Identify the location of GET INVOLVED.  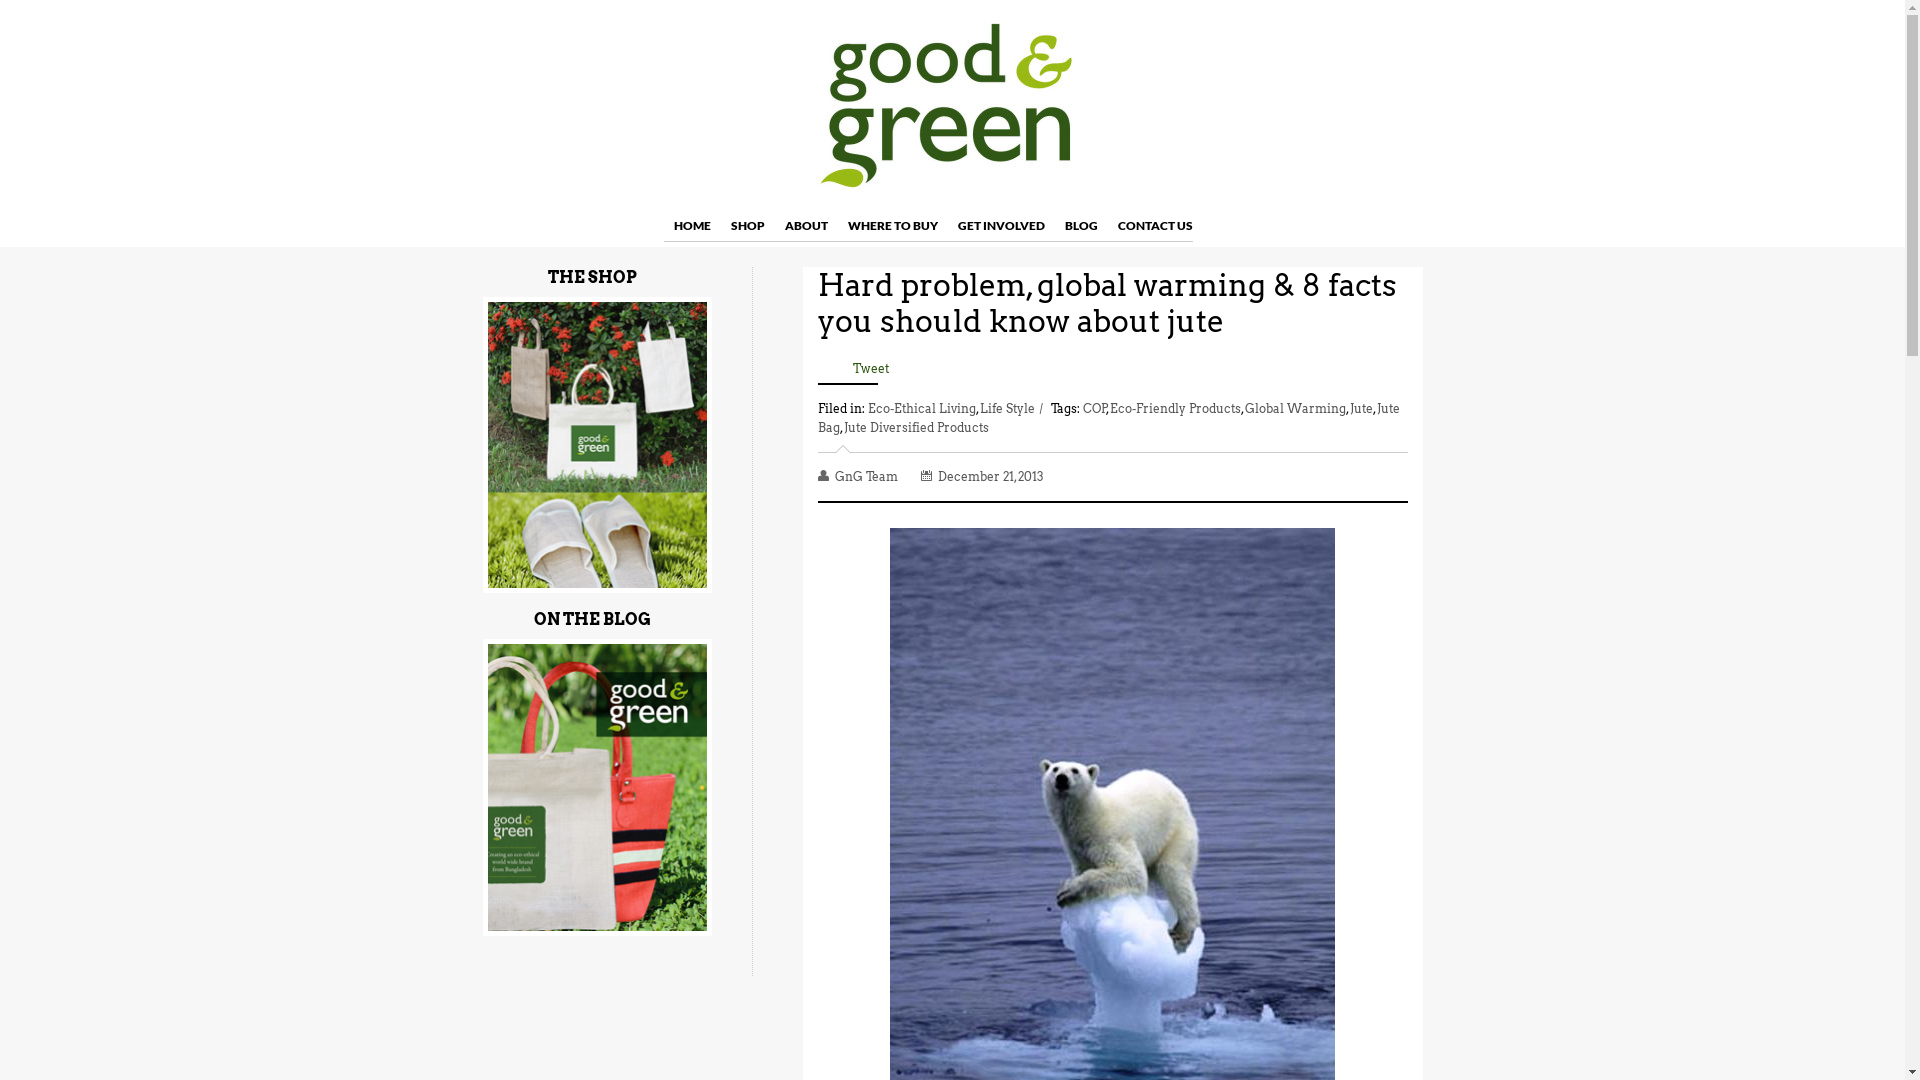
(1002, 226).